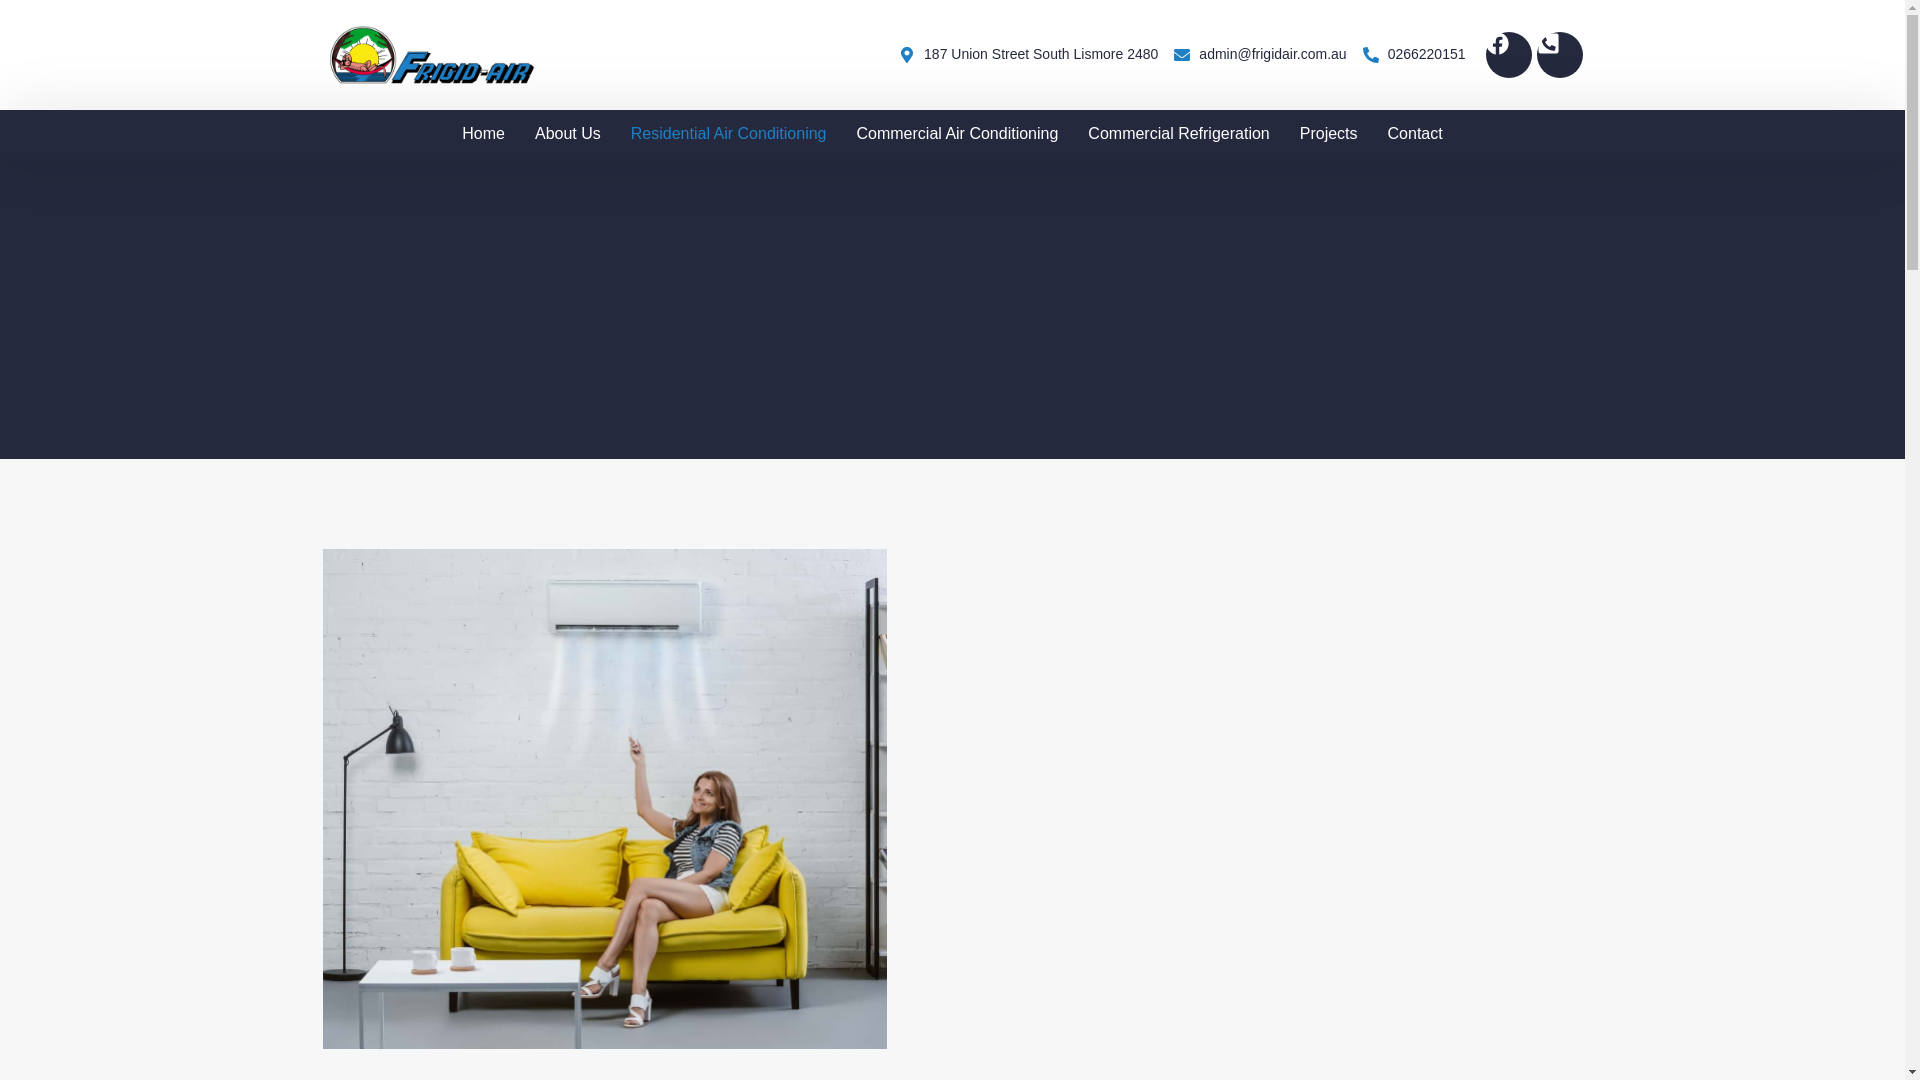  Describe the element at coordinates (1328, 134) in the screenshot. I see `Projects` at that location.